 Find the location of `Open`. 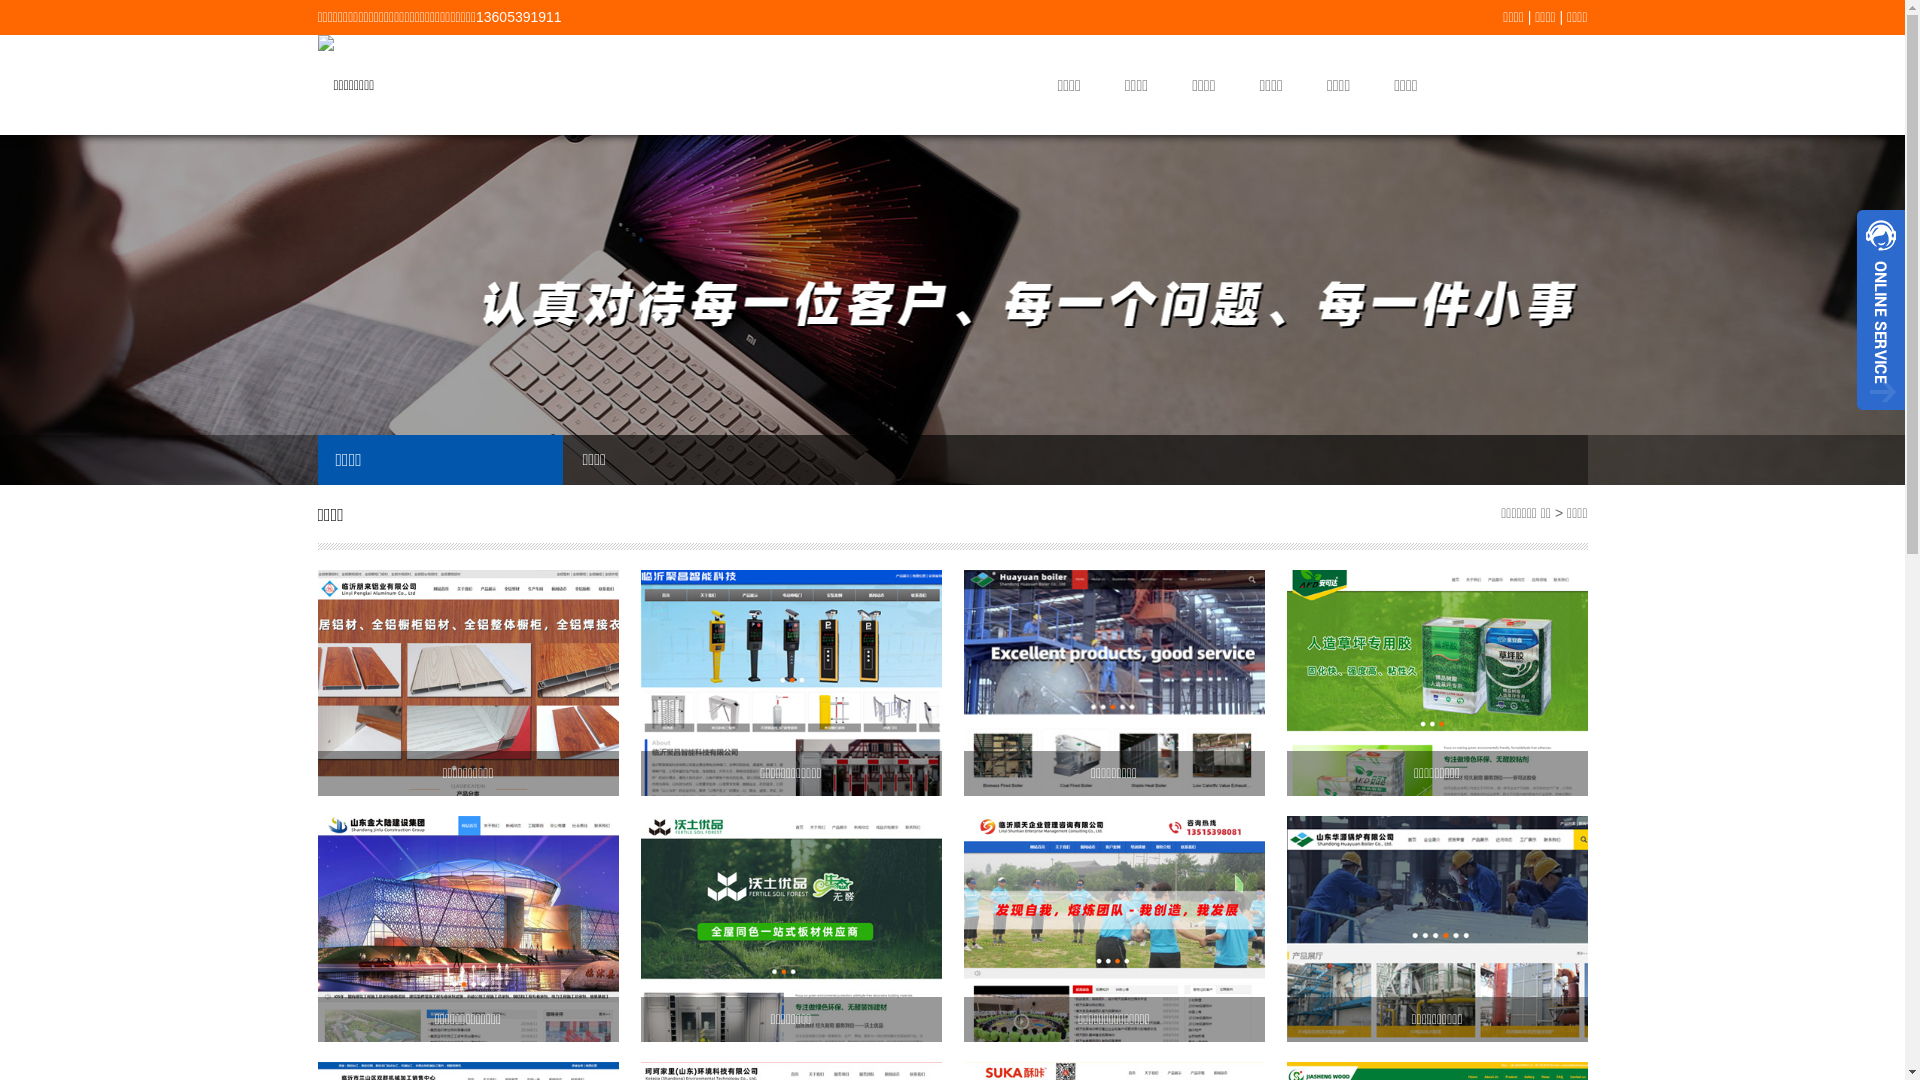

Open is located at coordinates (1881, 310).